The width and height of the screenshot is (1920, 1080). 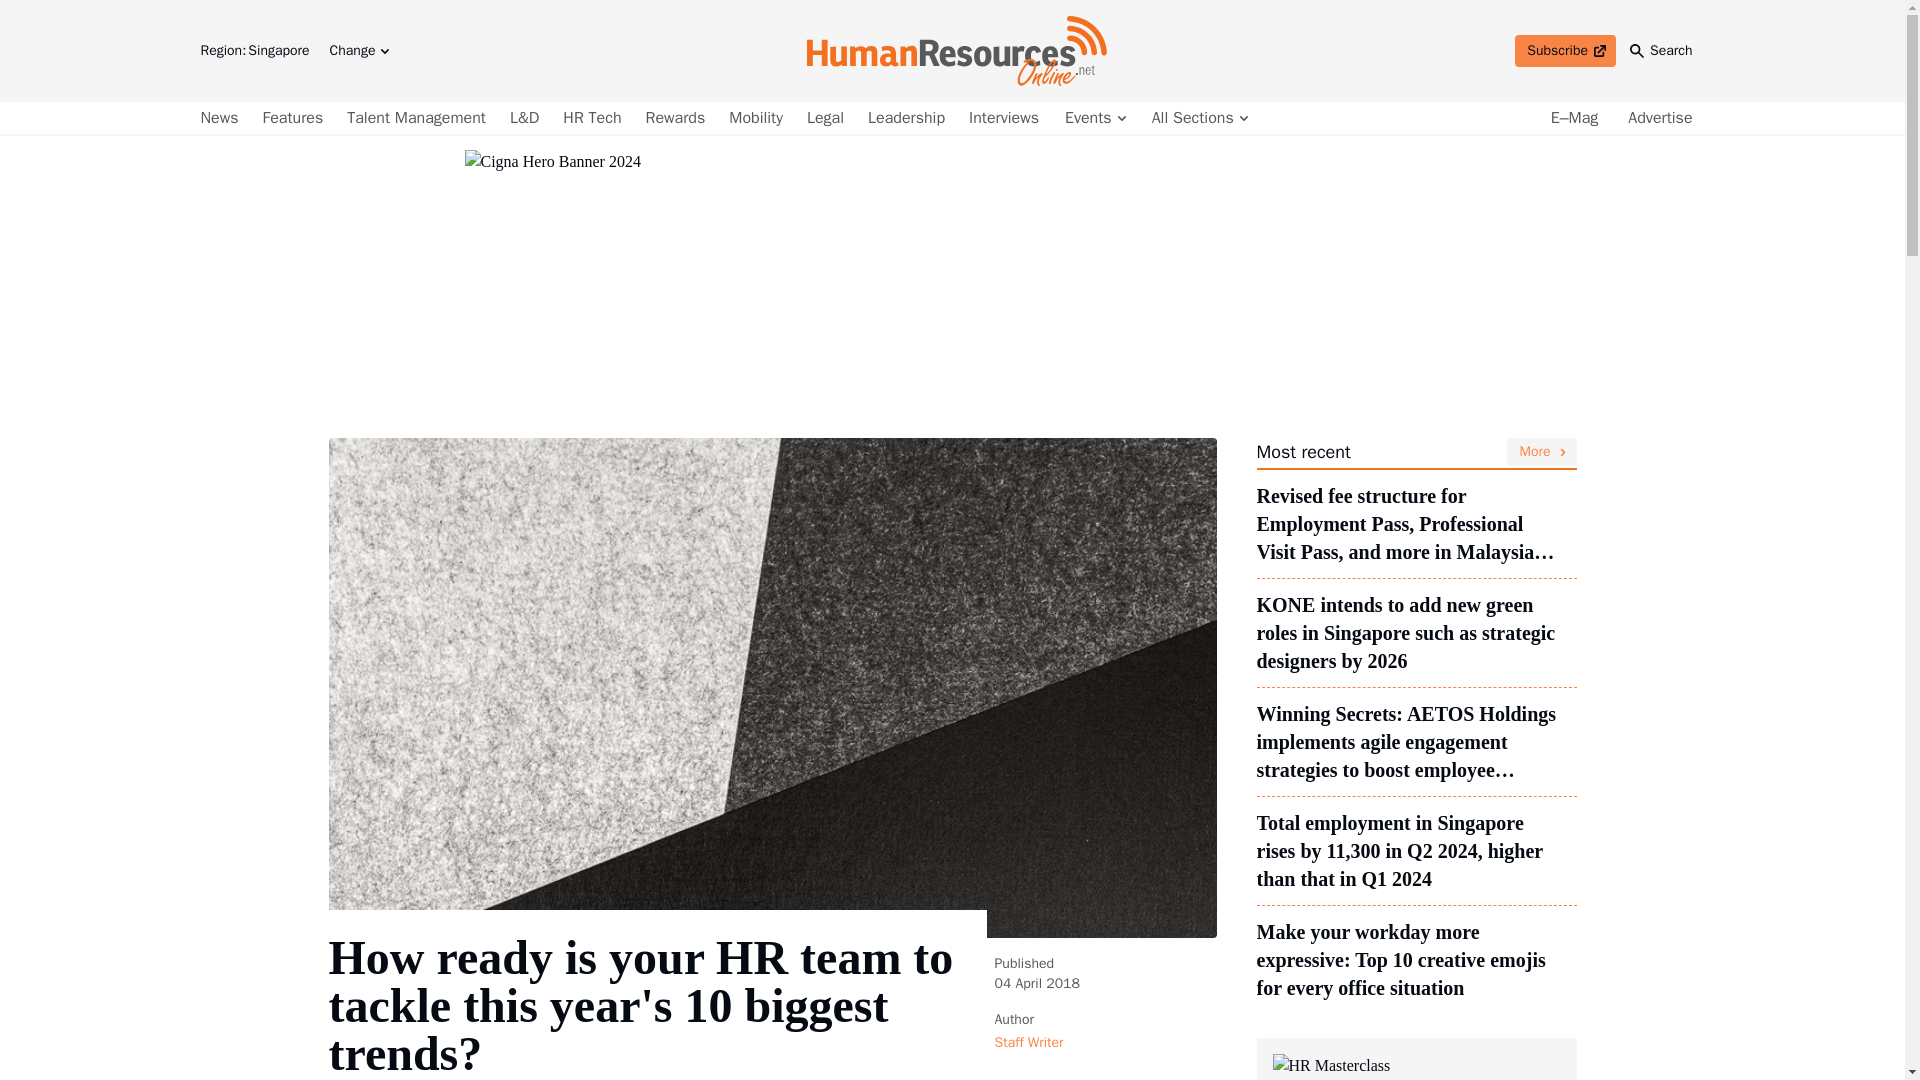 What do you see at coordinates (1094, 117) in the screenshot?
I see `Leadership` at bounding box center [1094, 117].